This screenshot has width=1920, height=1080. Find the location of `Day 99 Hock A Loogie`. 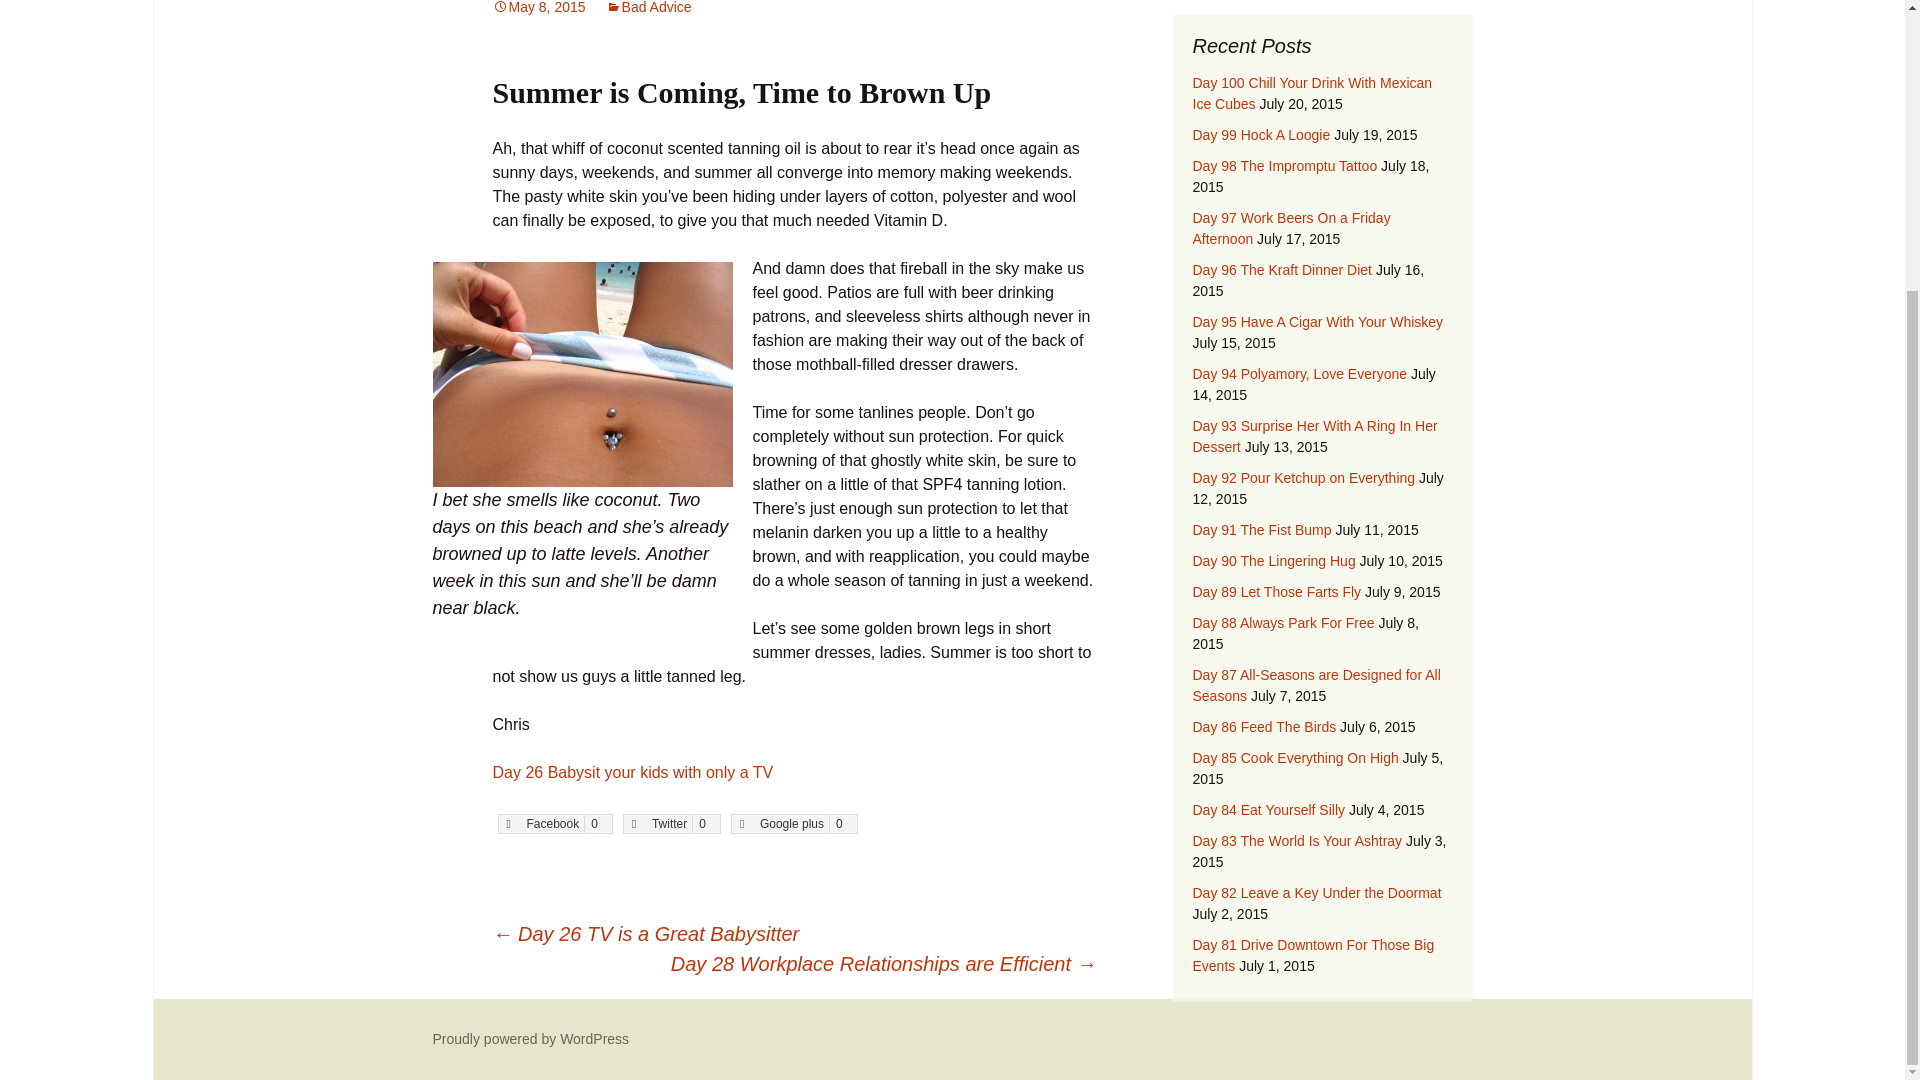

Day 99 Hock A Loogie is located at coordinates (1261, 134).